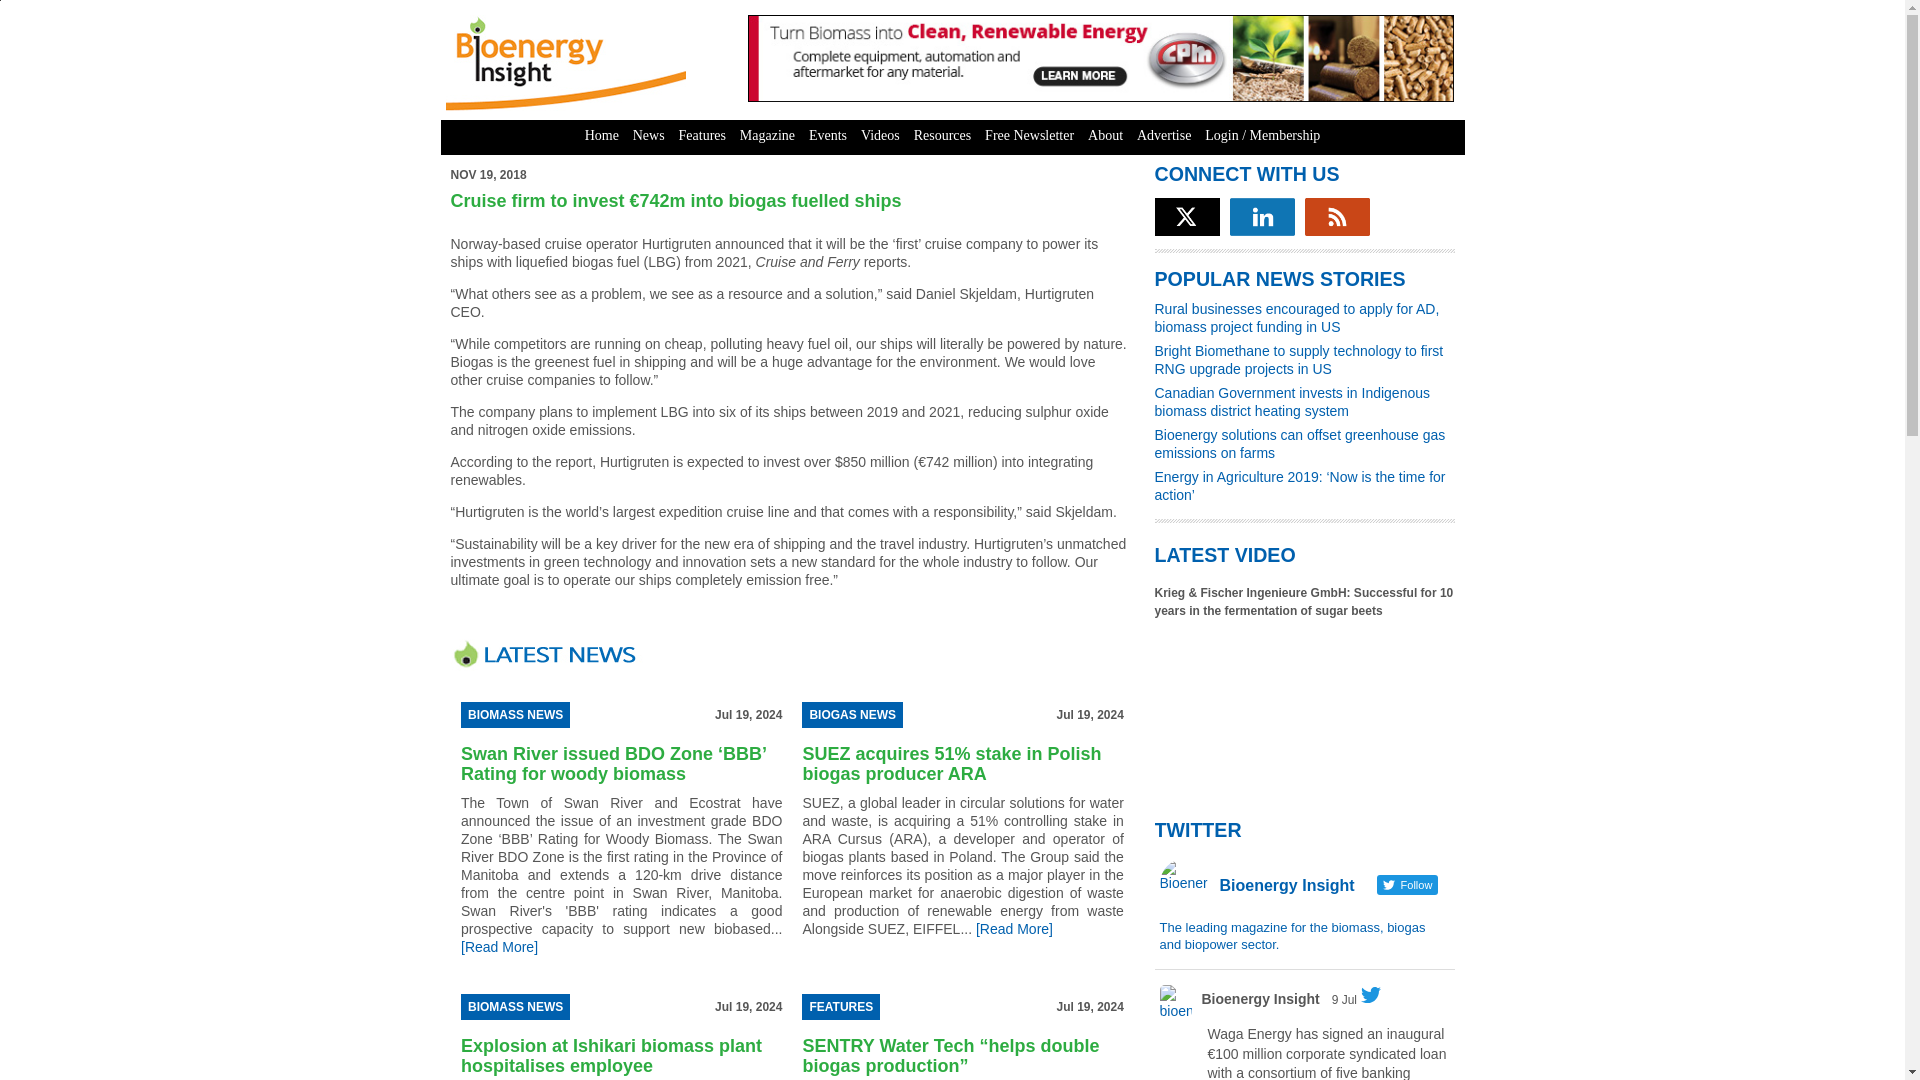  What do you see at coordinates (1029, 136) in the screenshot?
I see `Free Newsletter` at bounding box center [1029, 136].